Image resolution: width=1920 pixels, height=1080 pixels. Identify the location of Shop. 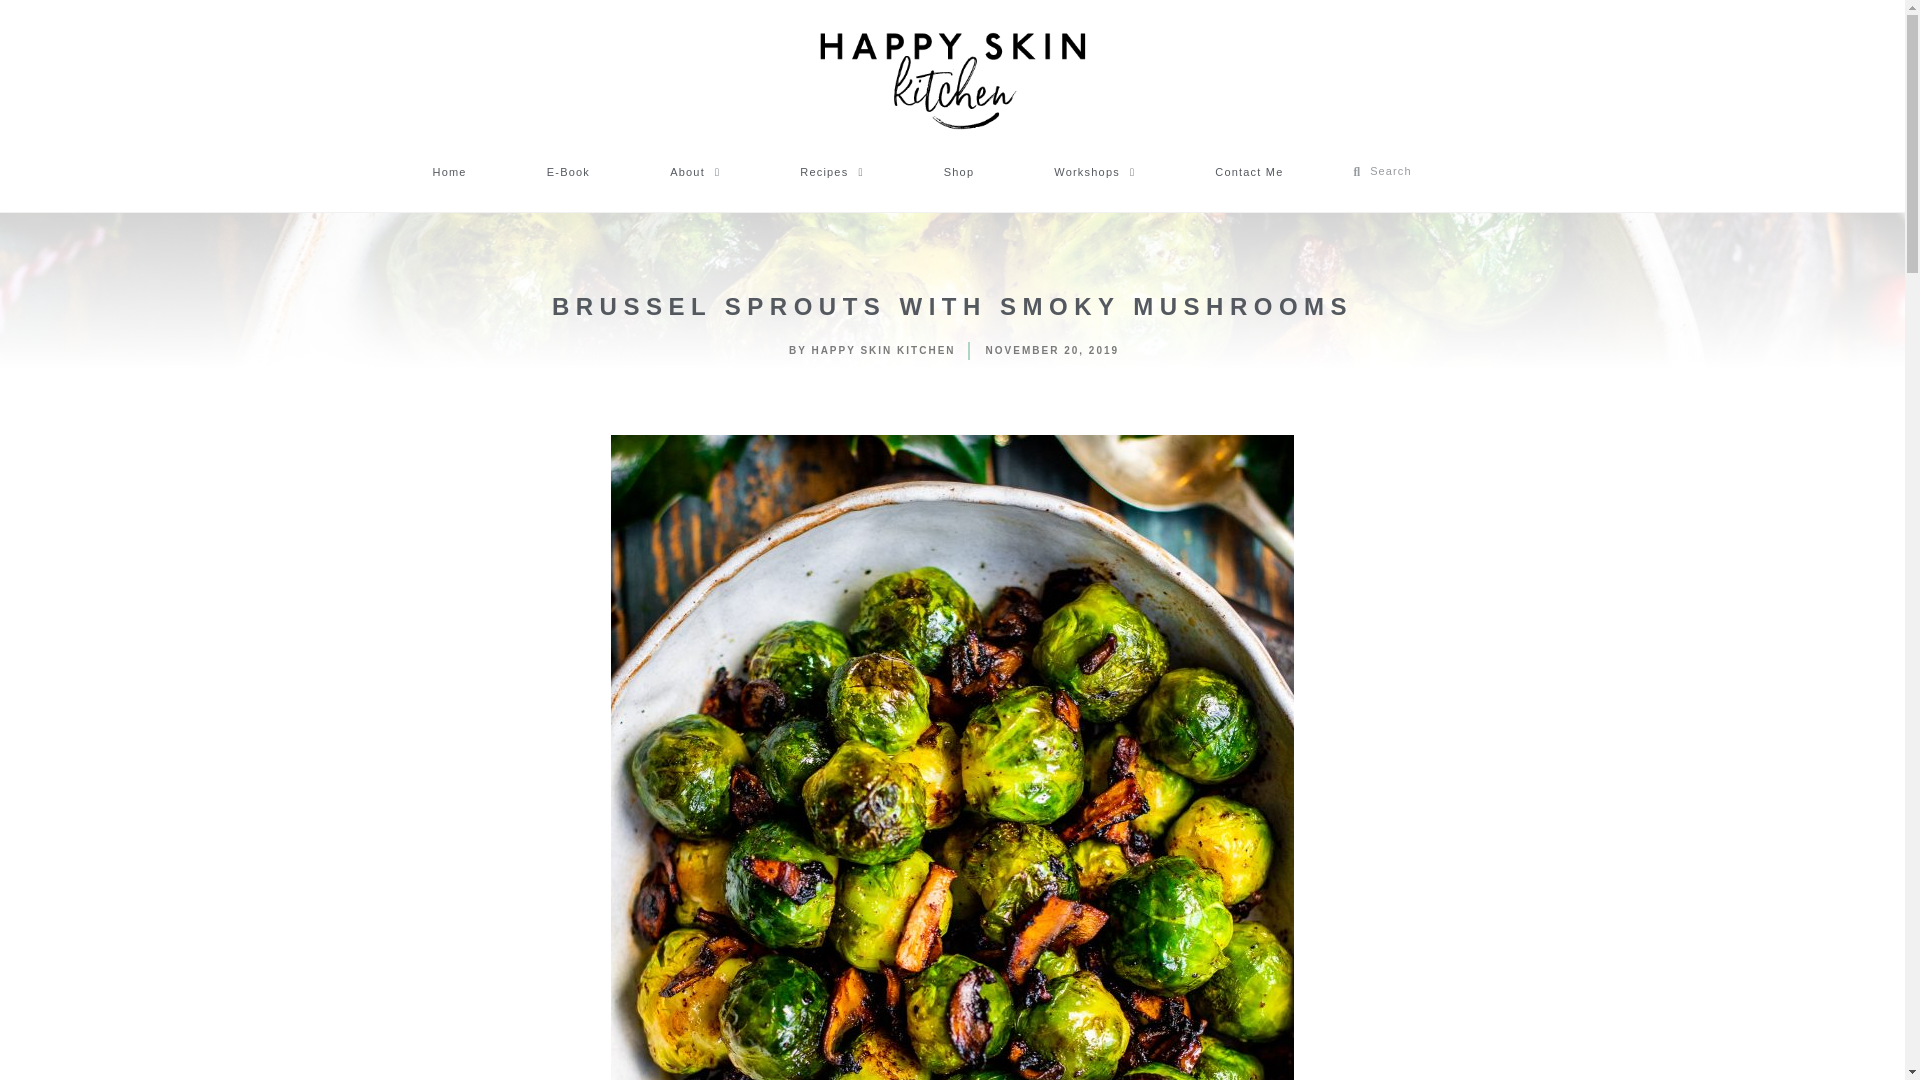
(960, 172).